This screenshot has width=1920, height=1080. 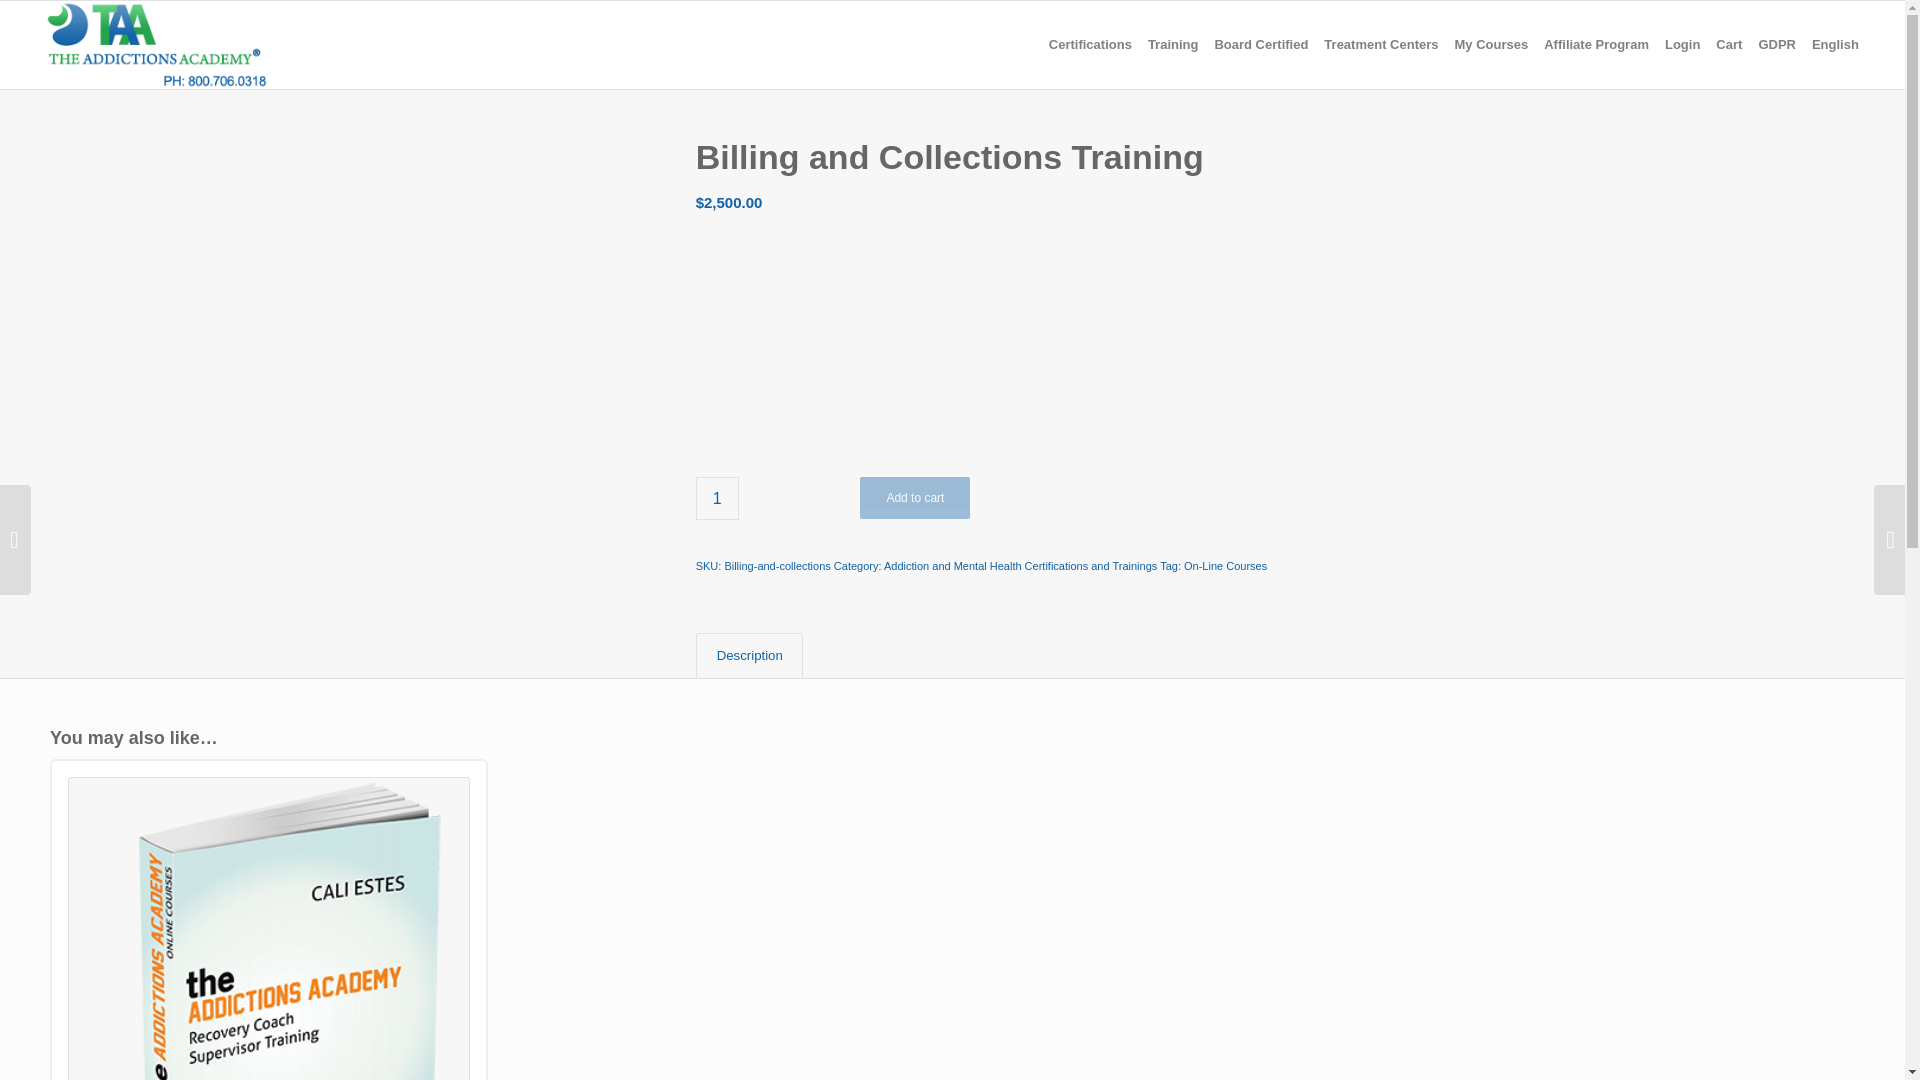 What do you see at coordinates (1380, 44) in the screenshot?
I see `Treatment Centers` at bounding box center [1380, 44].